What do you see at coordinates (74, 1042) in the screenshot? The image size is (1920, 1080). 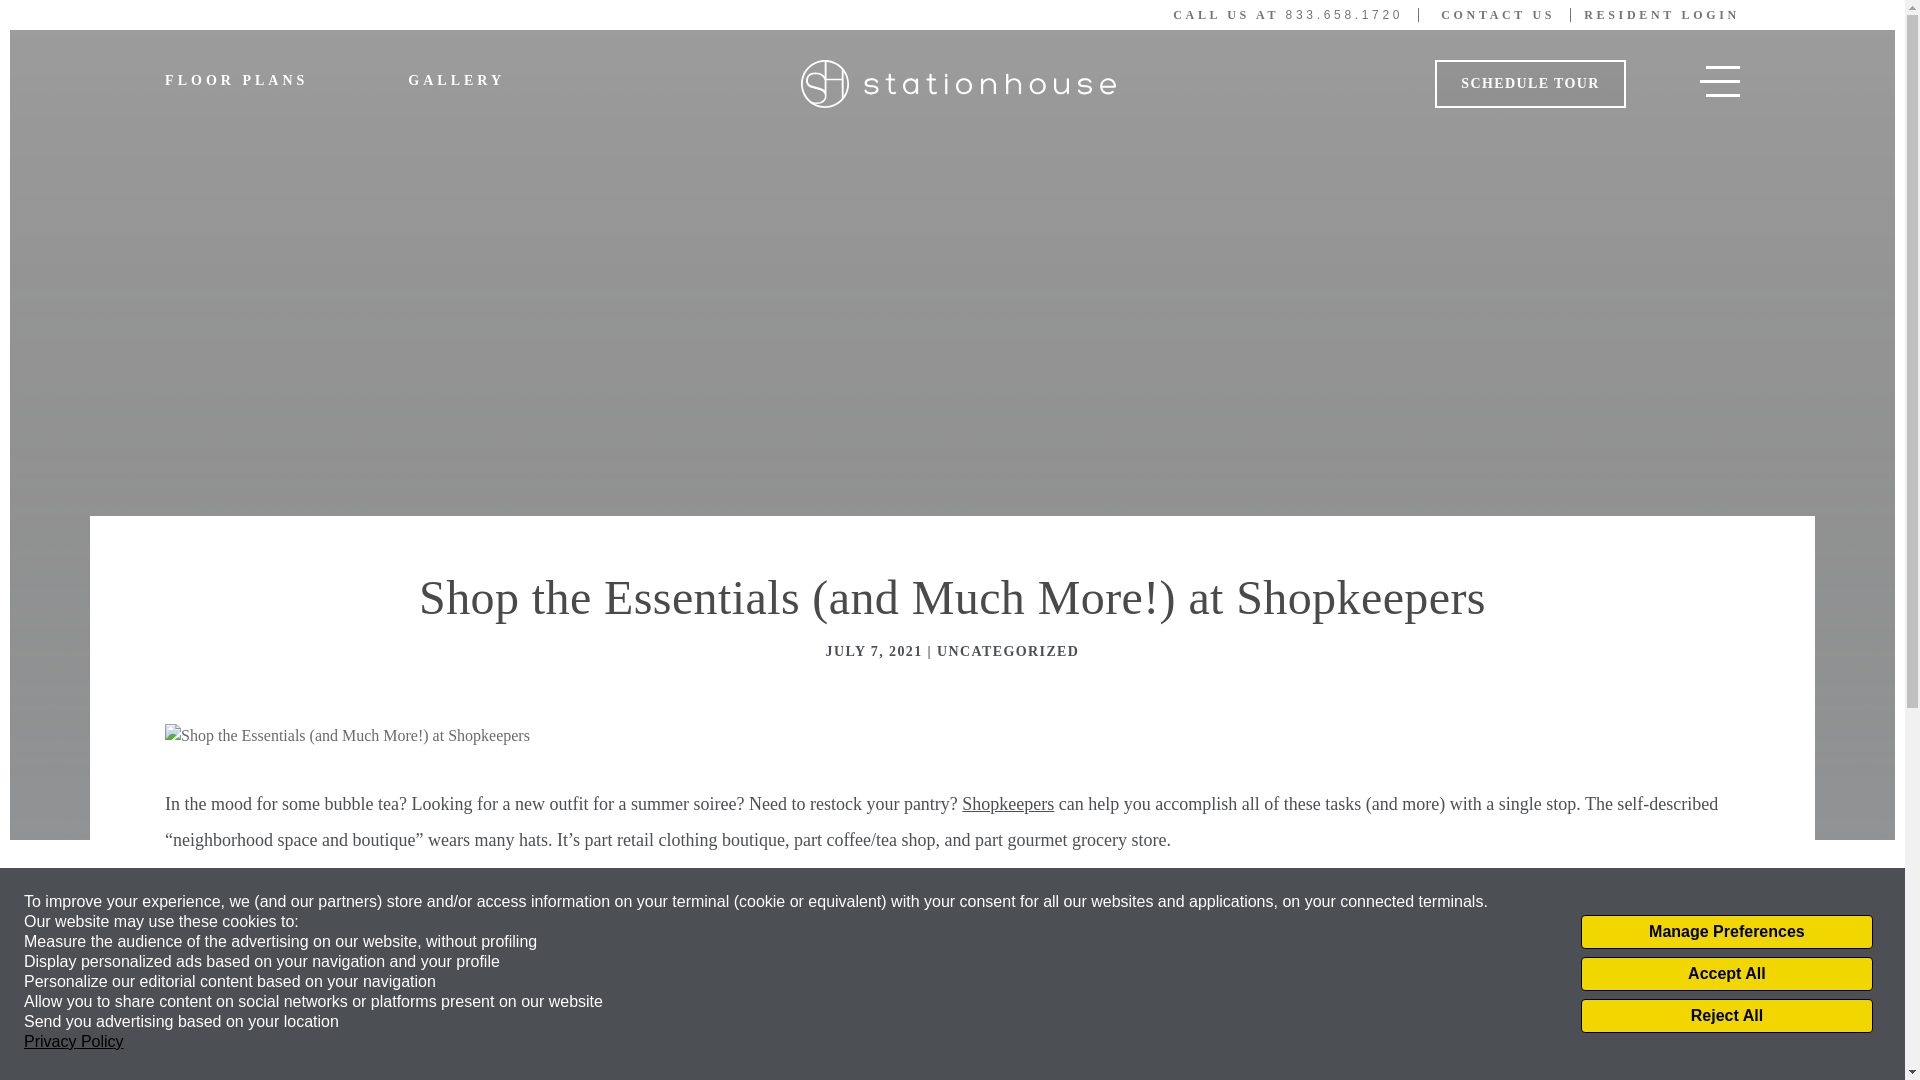 I see `Privacy Policy` at bounding box center [74, 1042].